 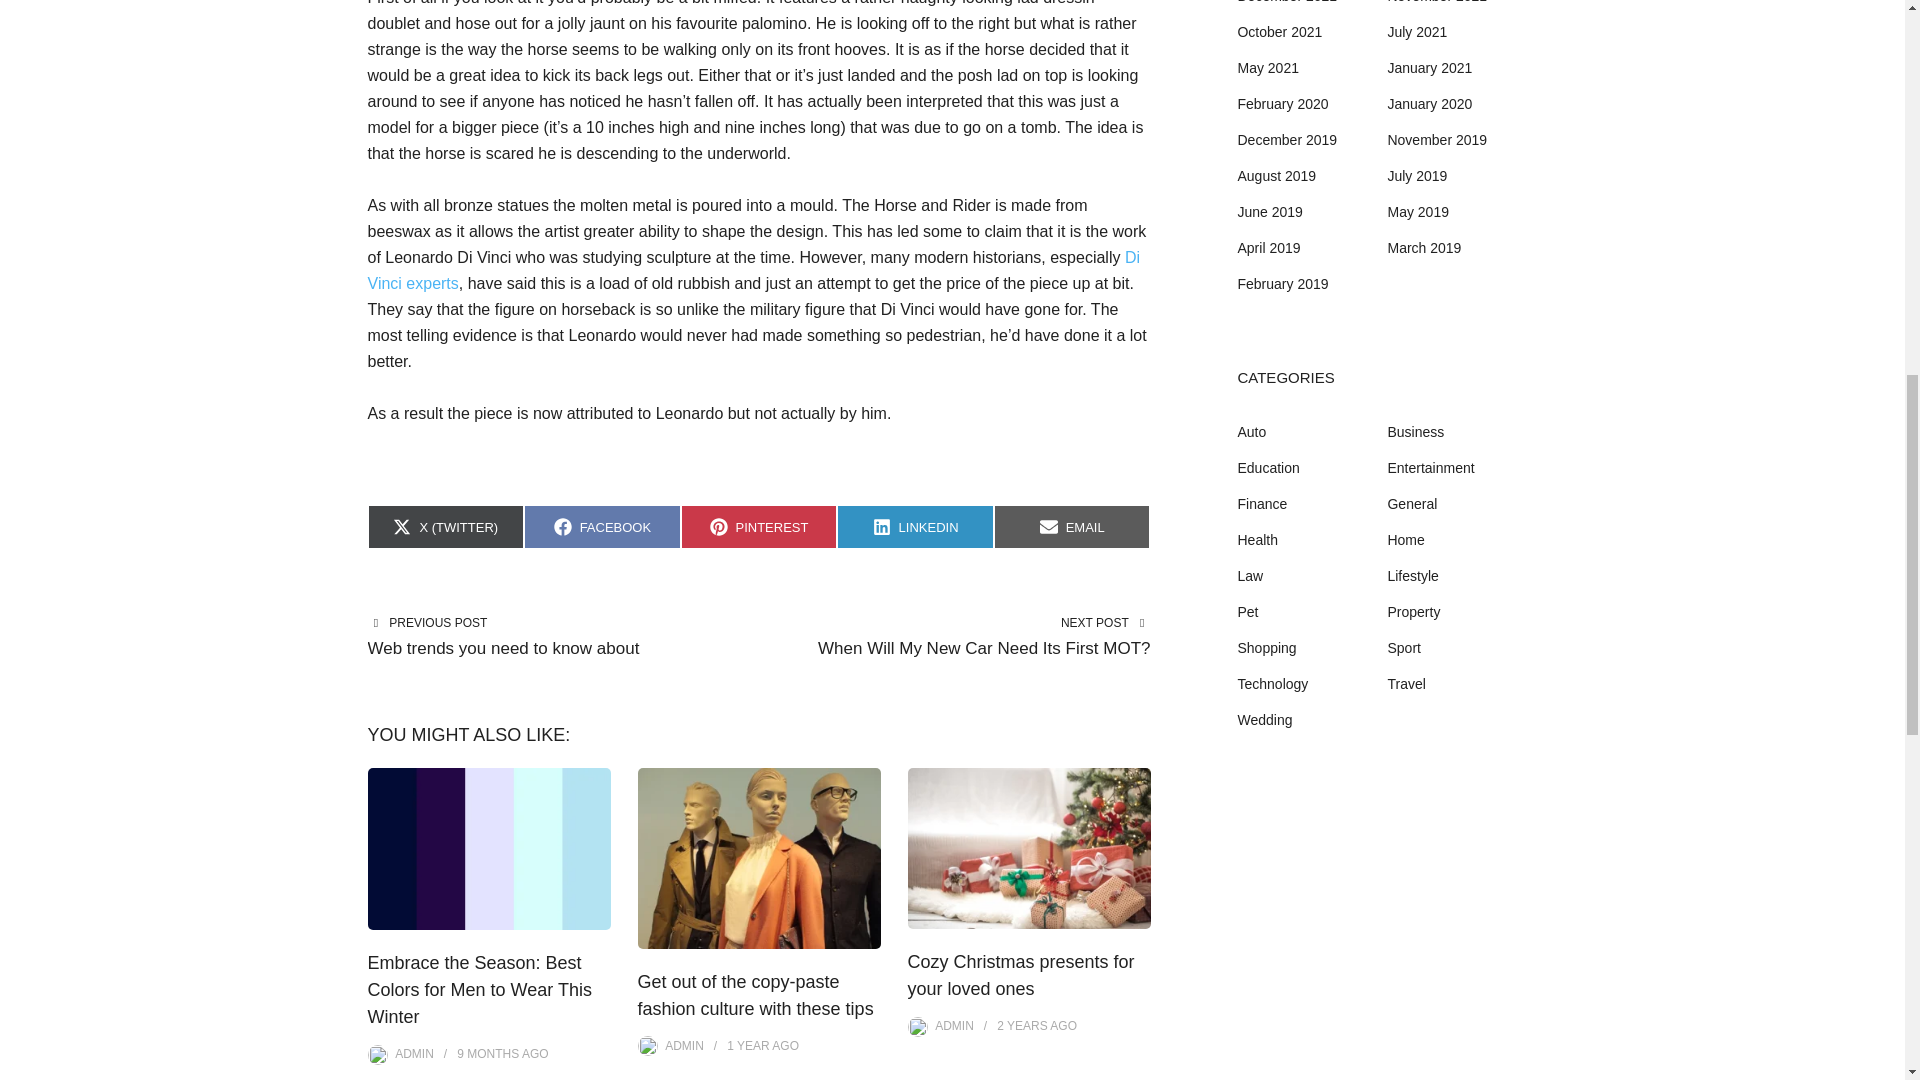 What do you see at coordinates (960, 649) in the screenshot?
I see `ADMIN` at bounding box center [960, 649].